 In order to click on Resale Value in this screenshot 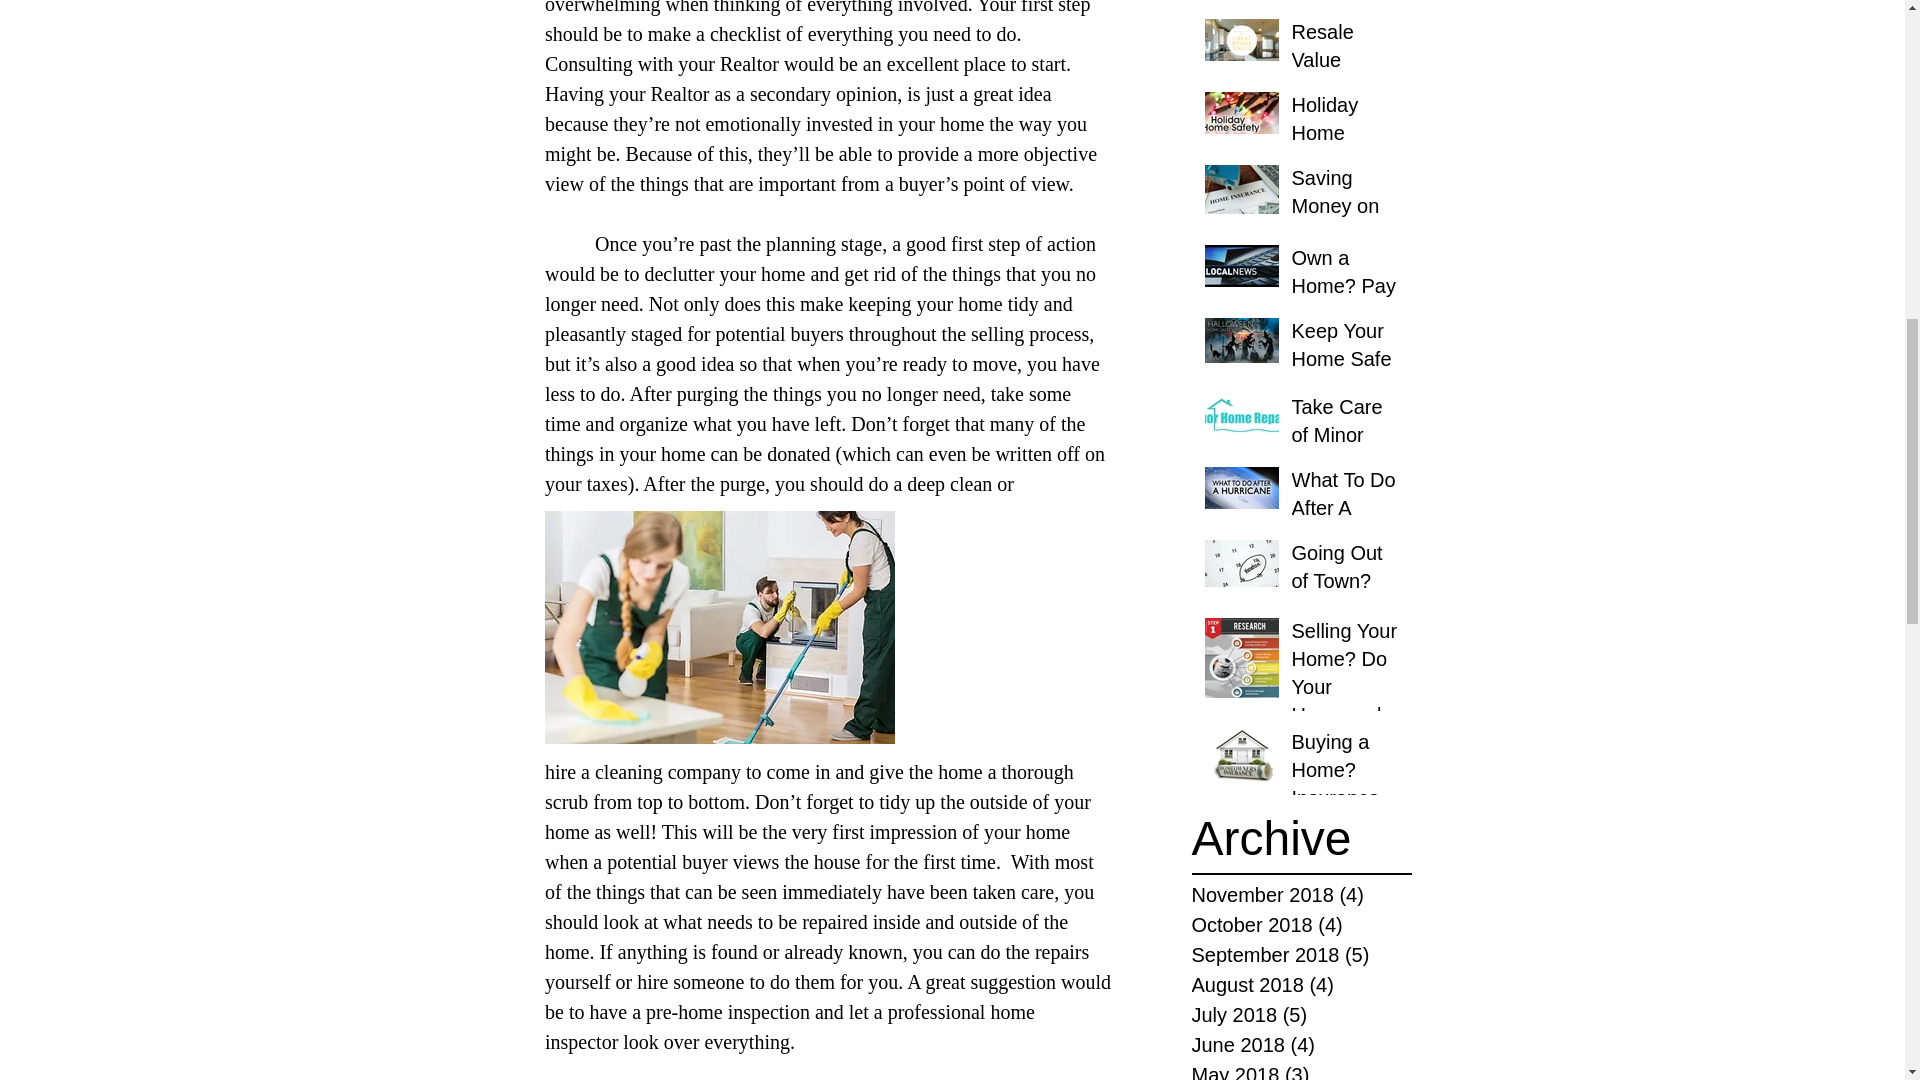, I will do `click(1346, 50)`.